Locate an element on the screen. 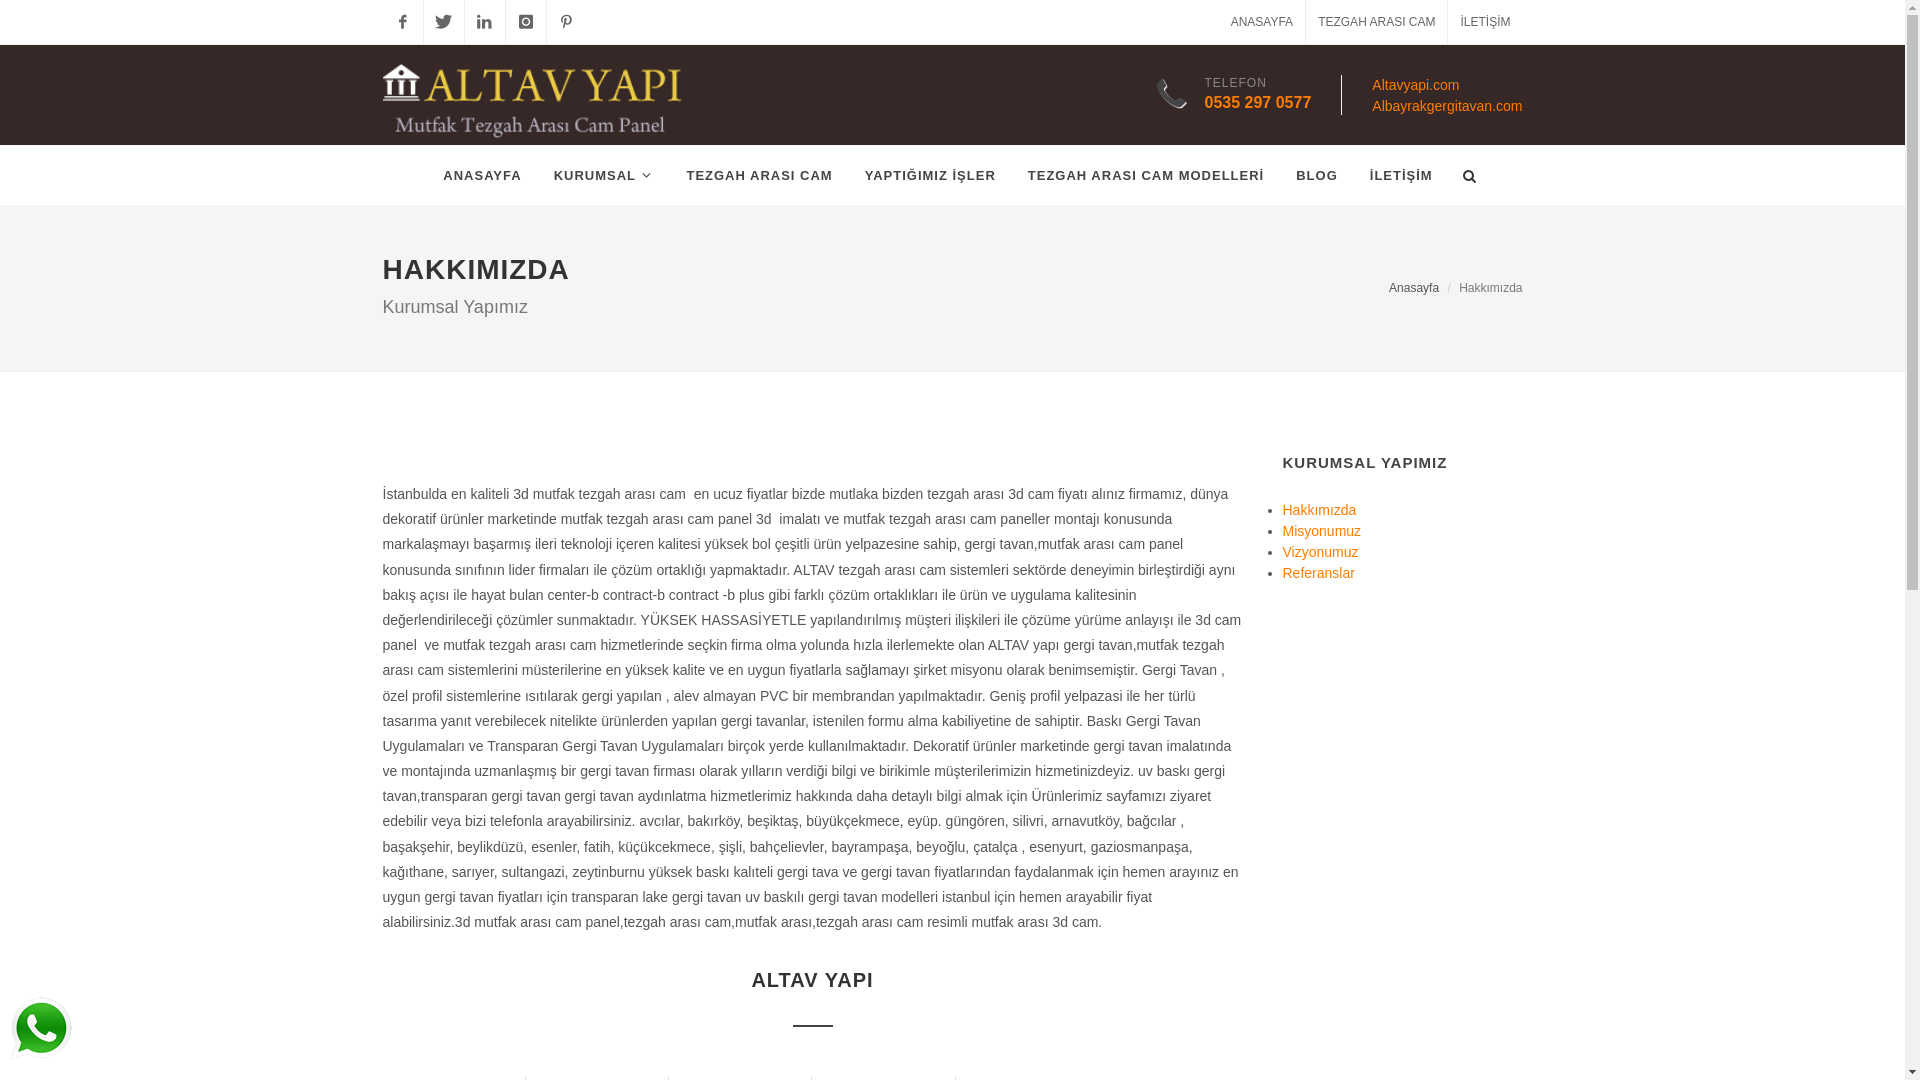  ANASAYFA is located at coordinates (482, 176).